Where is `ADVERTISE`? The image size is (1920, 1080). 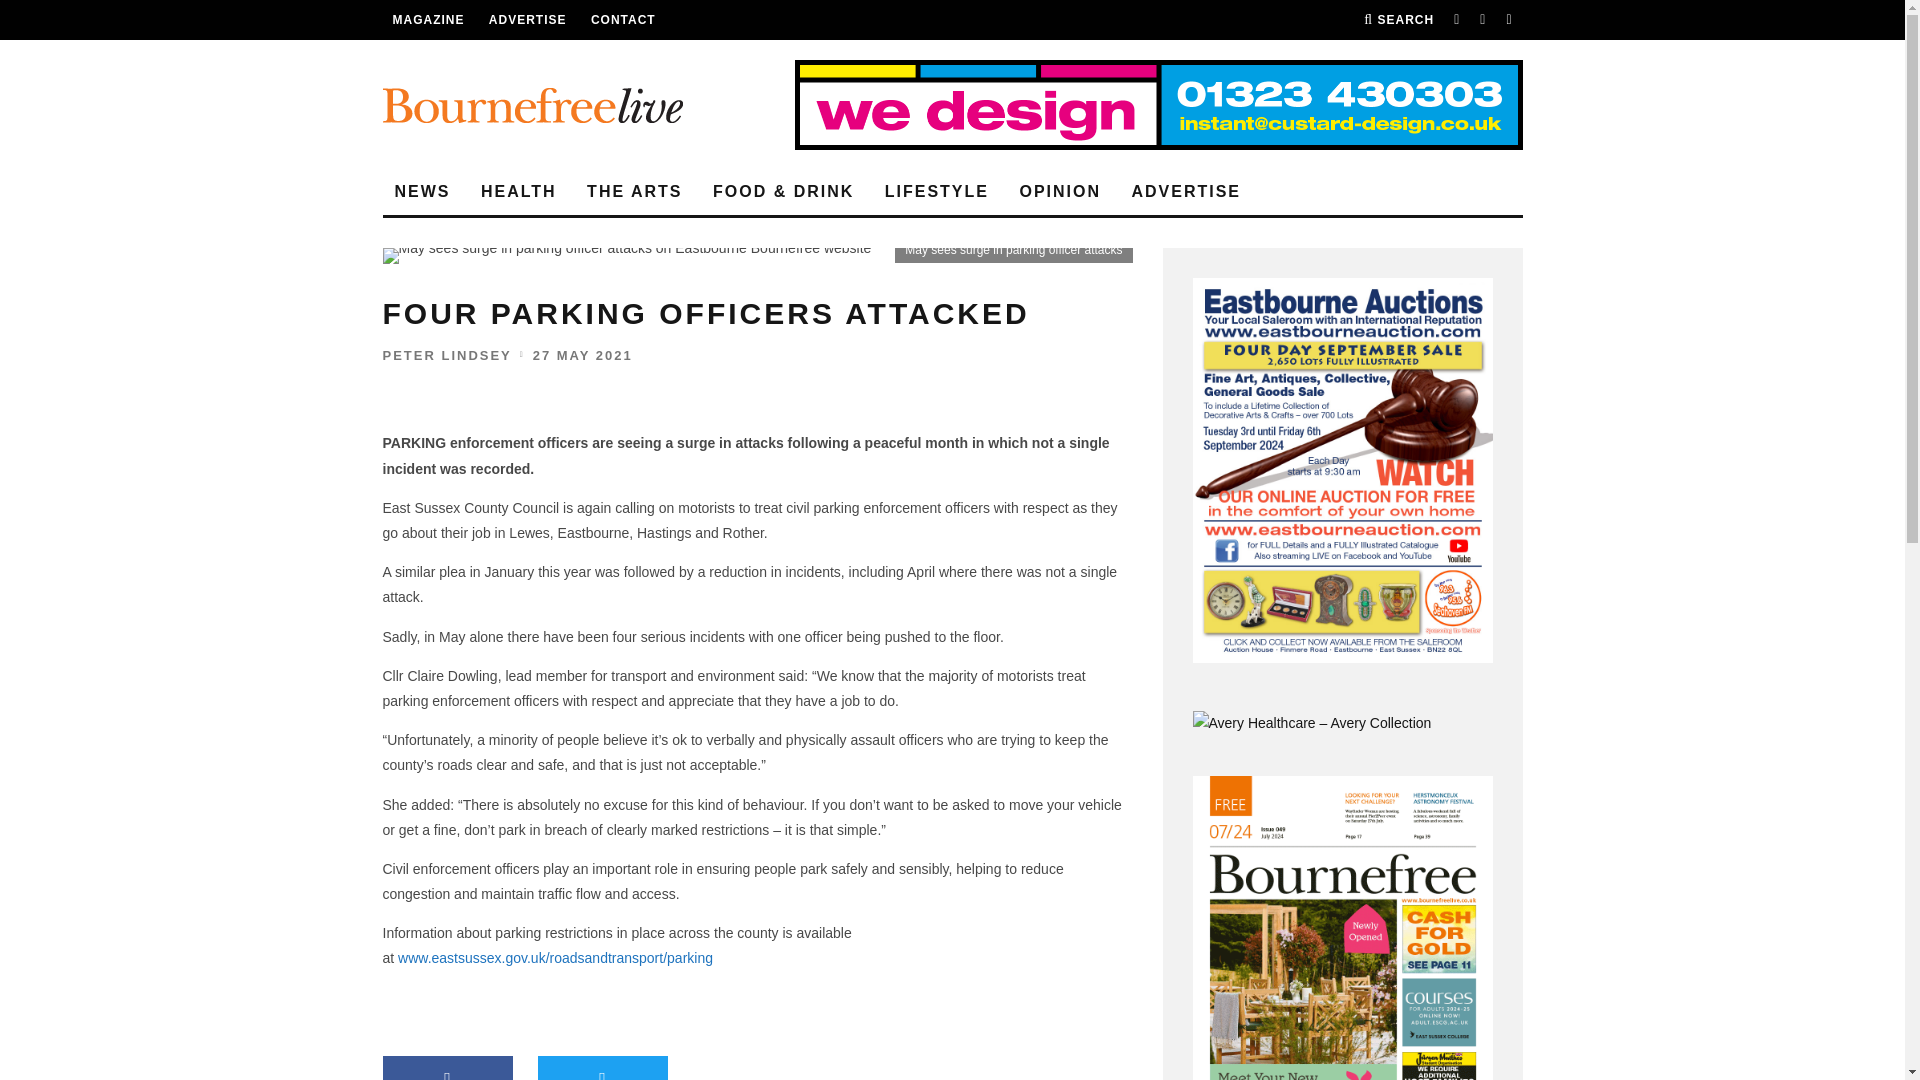 ADVERTISE is located at coordinates (1186, 192).